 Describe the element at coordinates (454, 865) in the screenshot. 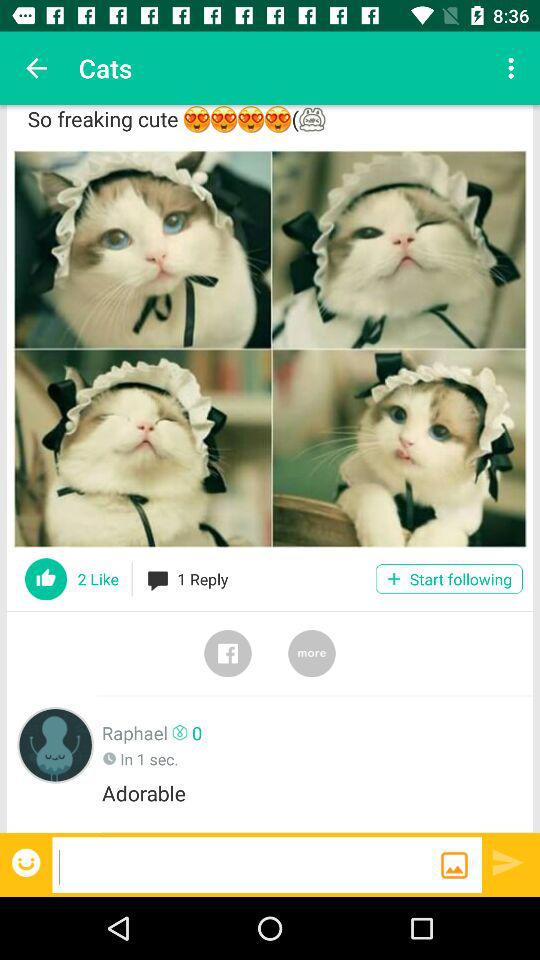

I see `add an image` at that location.